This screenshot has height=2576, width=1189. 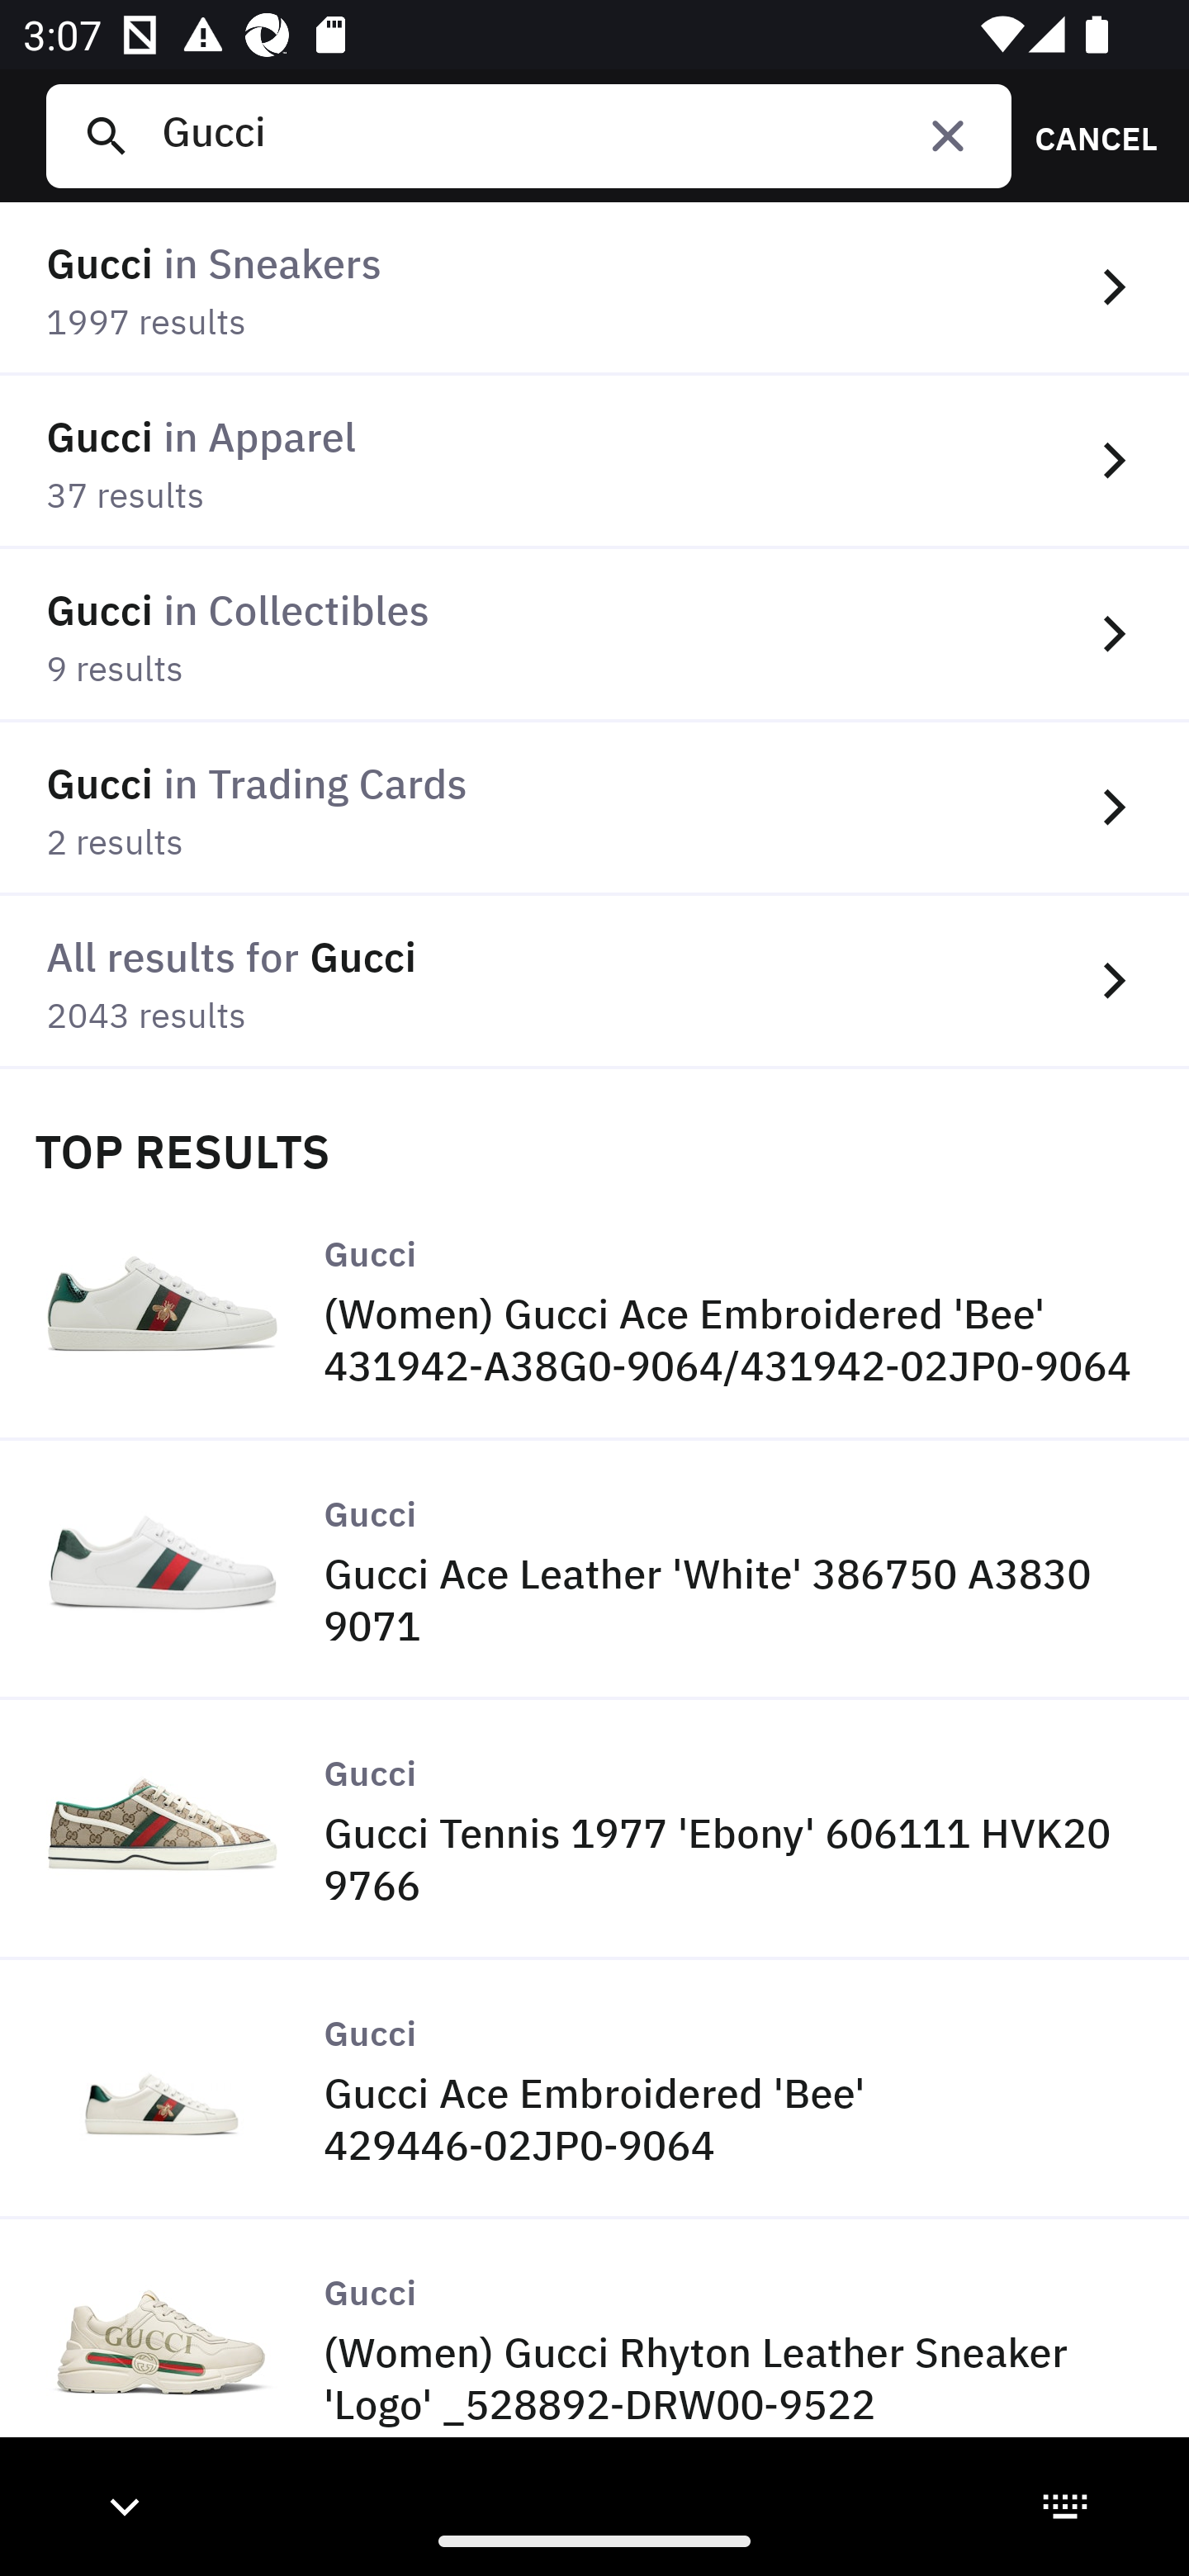 What do you see at coordinates (594, 983) in the screenshot?
I see `All results for  Gucci 2043 results ` at bounding box center [594, 983].